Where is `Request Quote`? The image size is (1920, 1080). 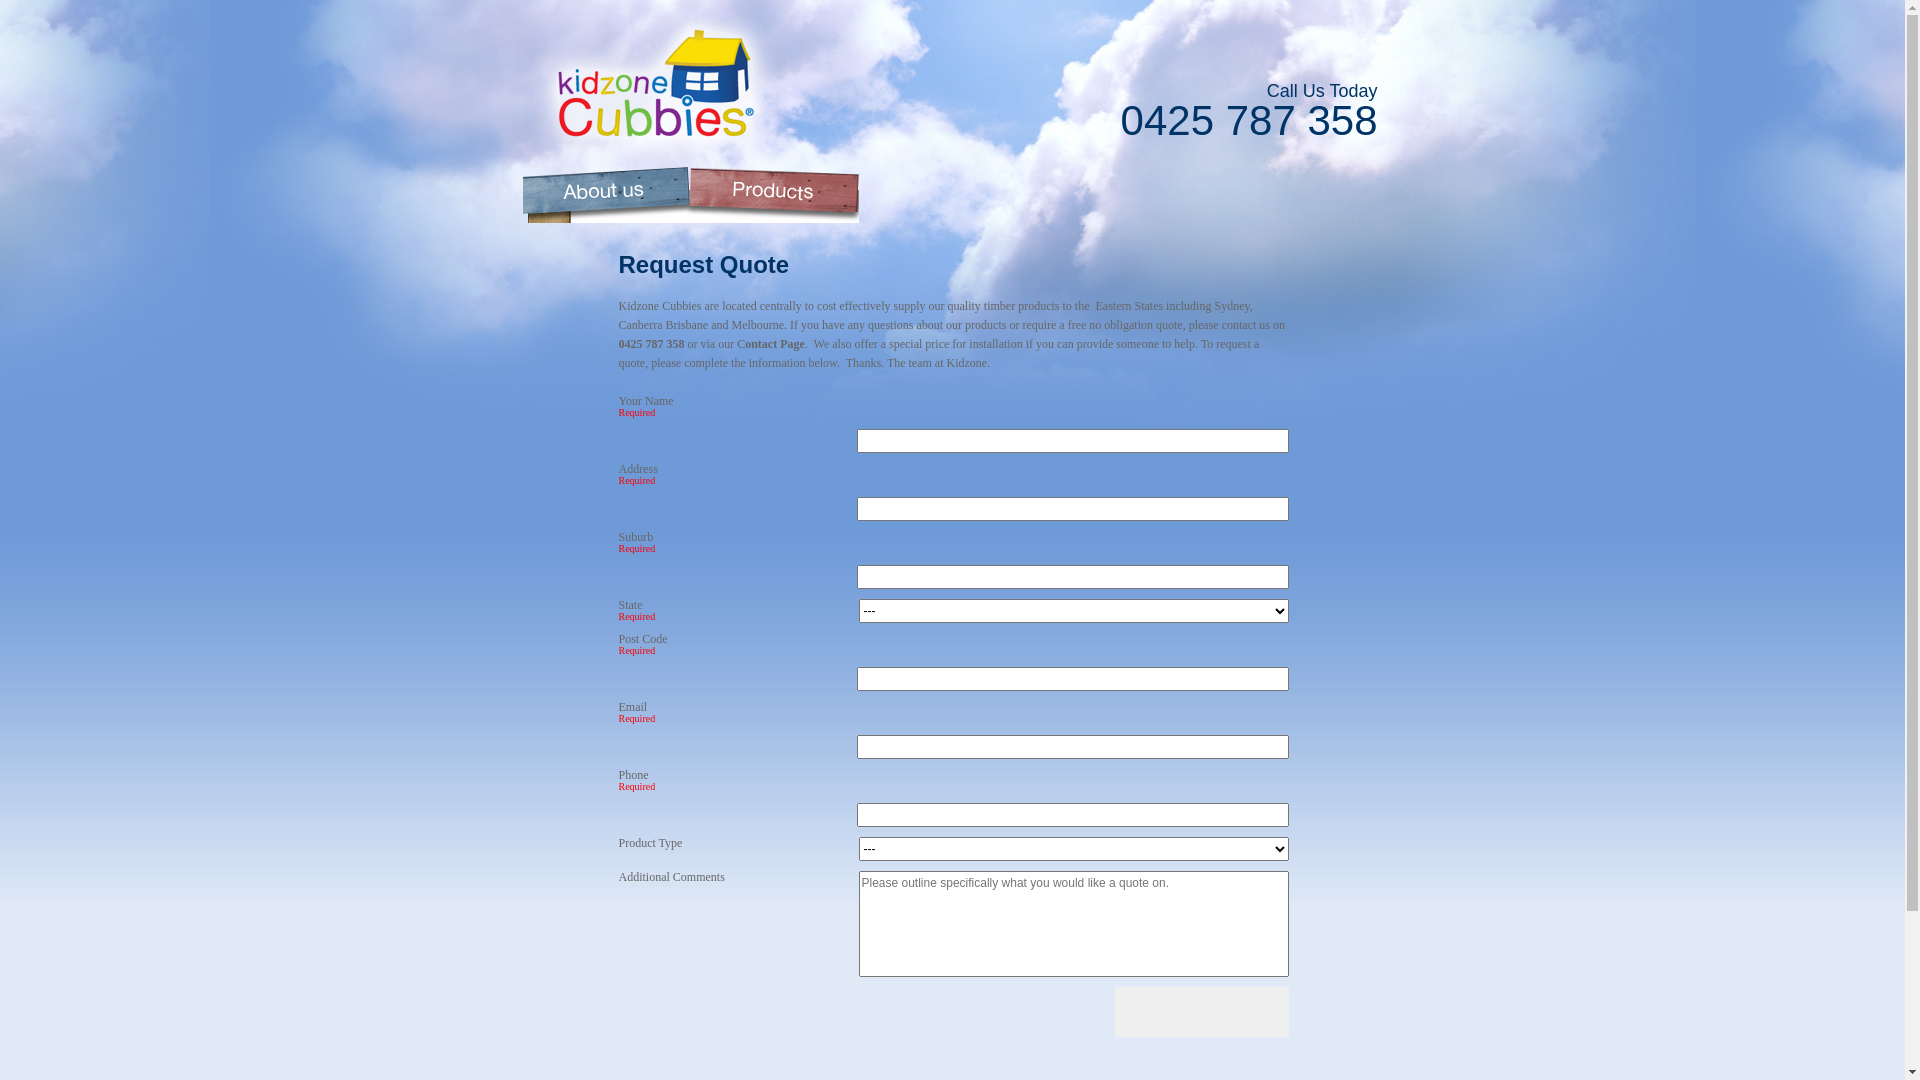 Request Quote is located at coordinates (1137, 195).